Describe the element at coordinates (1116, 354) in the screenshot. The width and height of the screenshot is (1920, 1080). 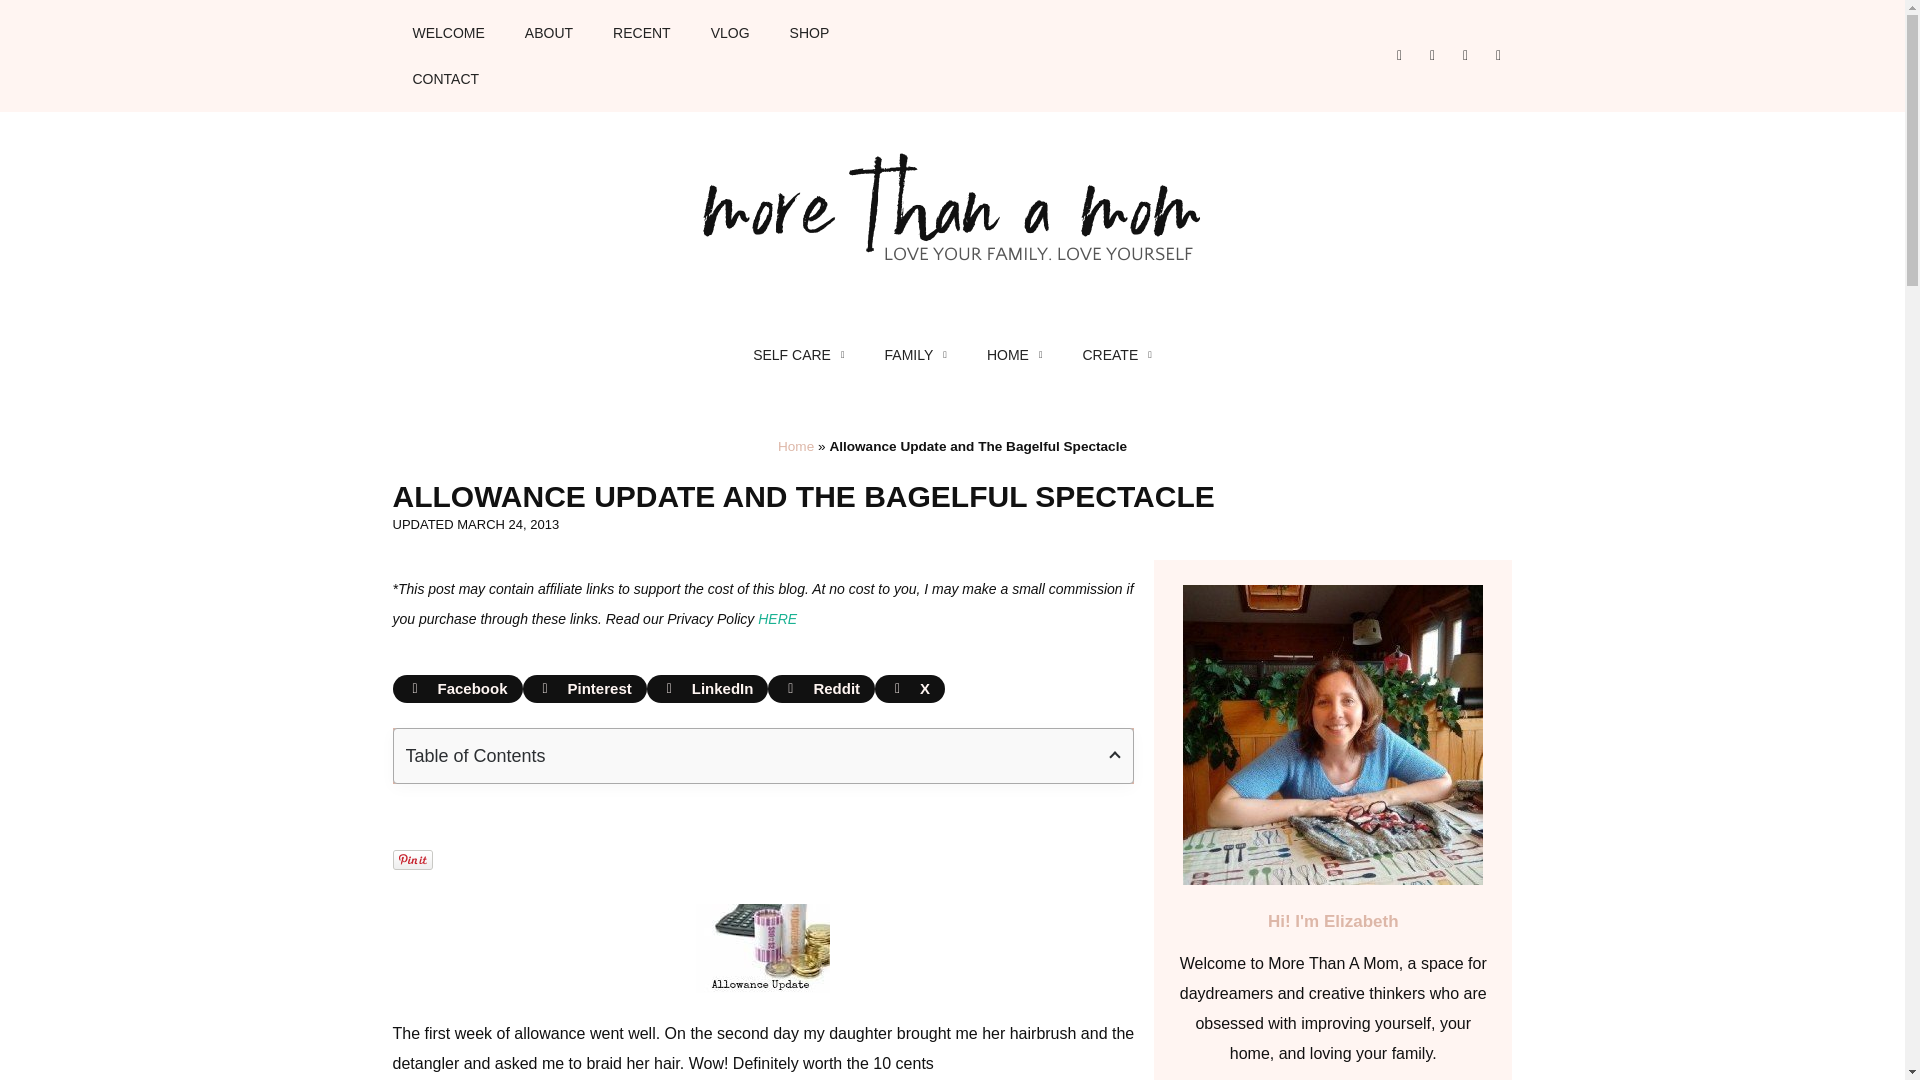
I see `CREATE` at that location.